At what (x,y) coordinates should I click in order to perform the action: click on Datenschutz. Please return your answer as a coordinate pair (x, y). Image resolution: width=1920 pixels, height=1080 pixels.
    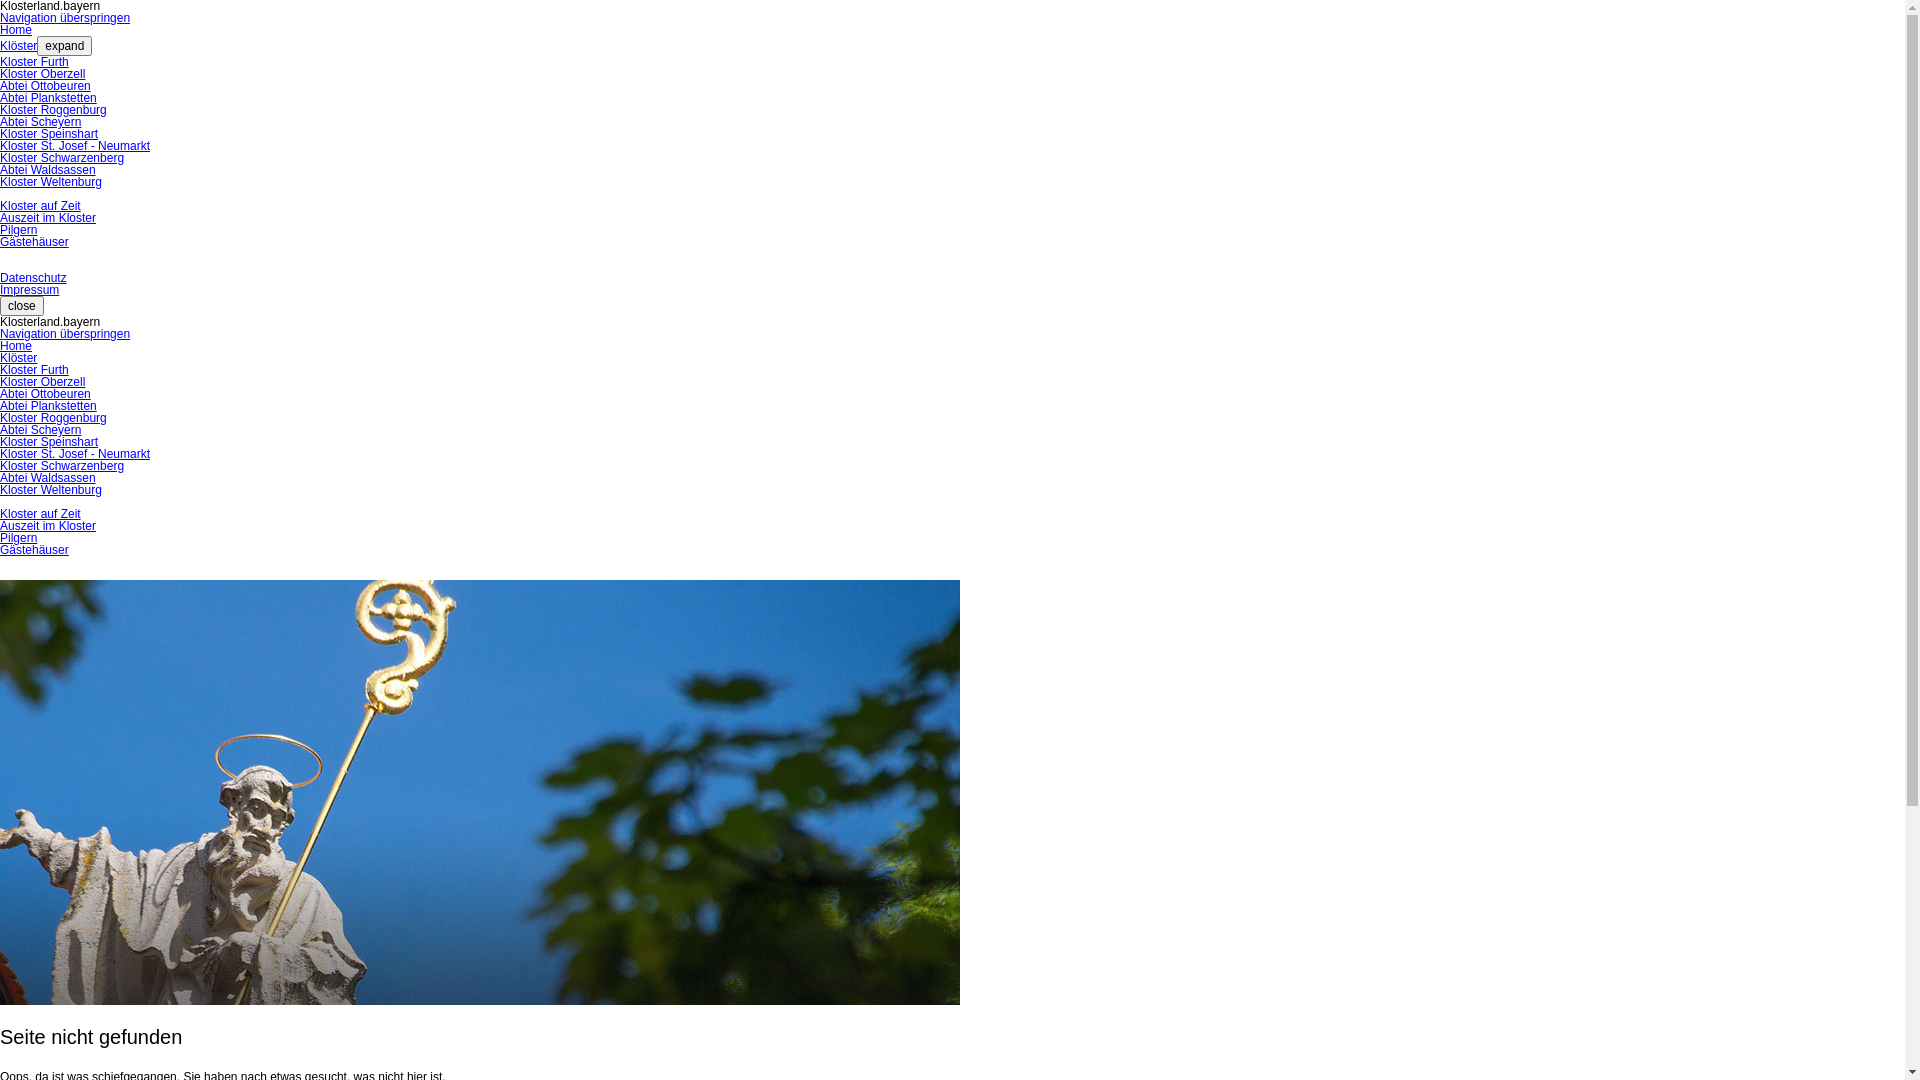
    Looking at the image, I should click on (34, 278).